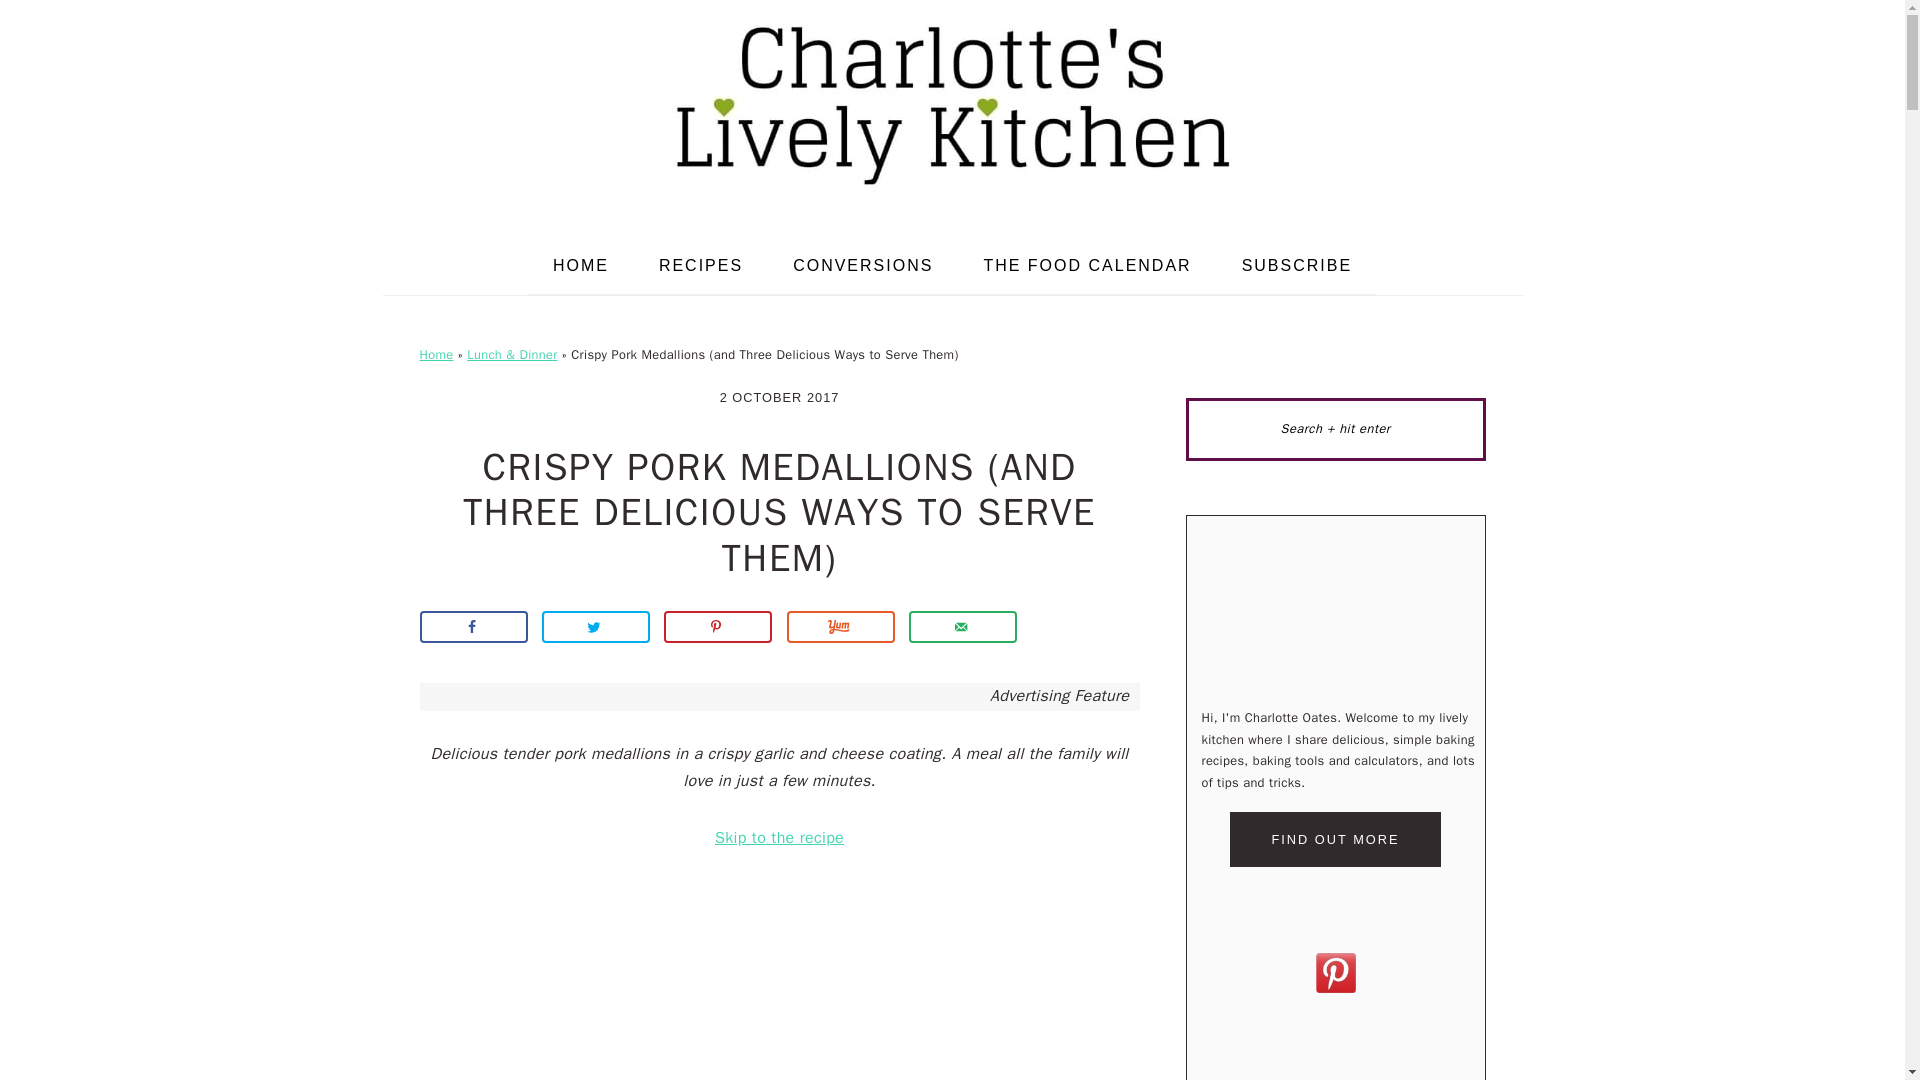 Image resolution: width=1920 pixels, height=1080 pixels. I want to click on Share on Twitter, so click(596, 626).